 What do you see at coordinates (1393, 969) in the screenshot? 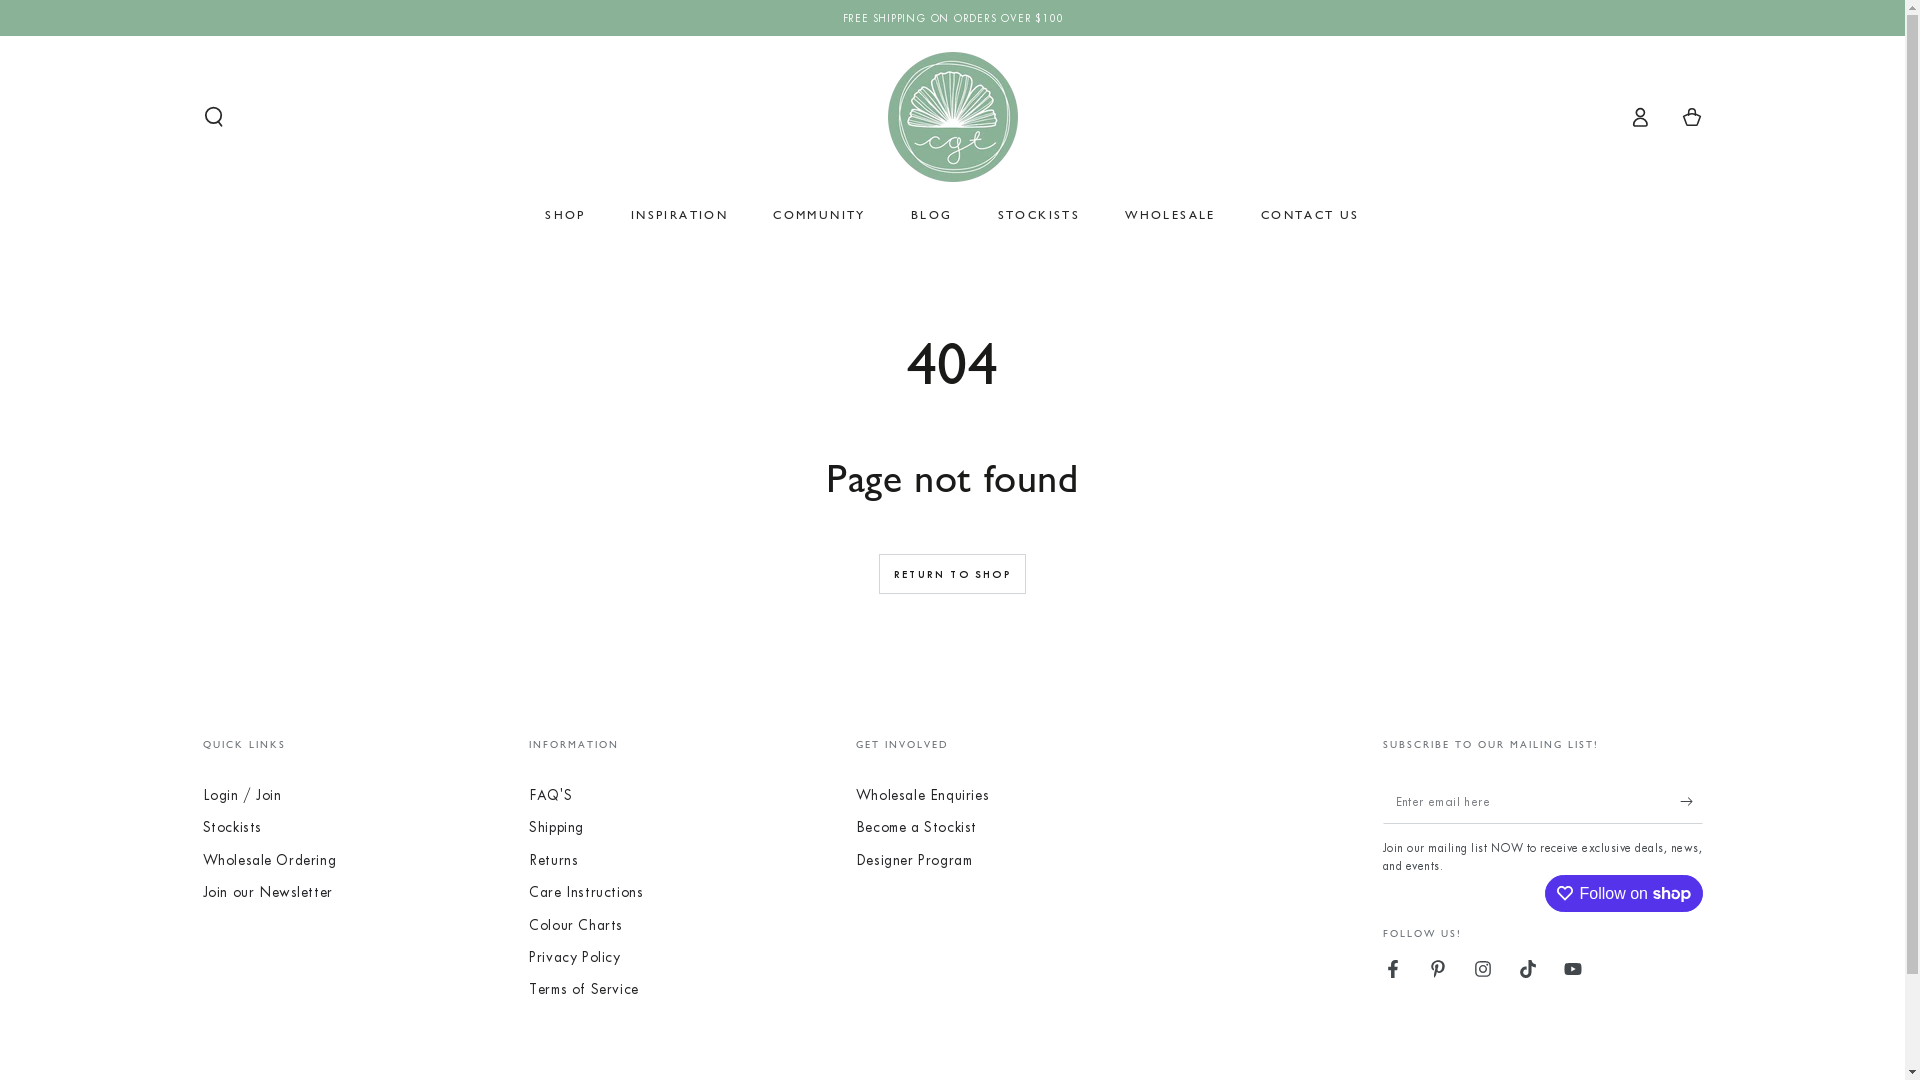
I see `Facebook` at bounding box center [1393, 969].